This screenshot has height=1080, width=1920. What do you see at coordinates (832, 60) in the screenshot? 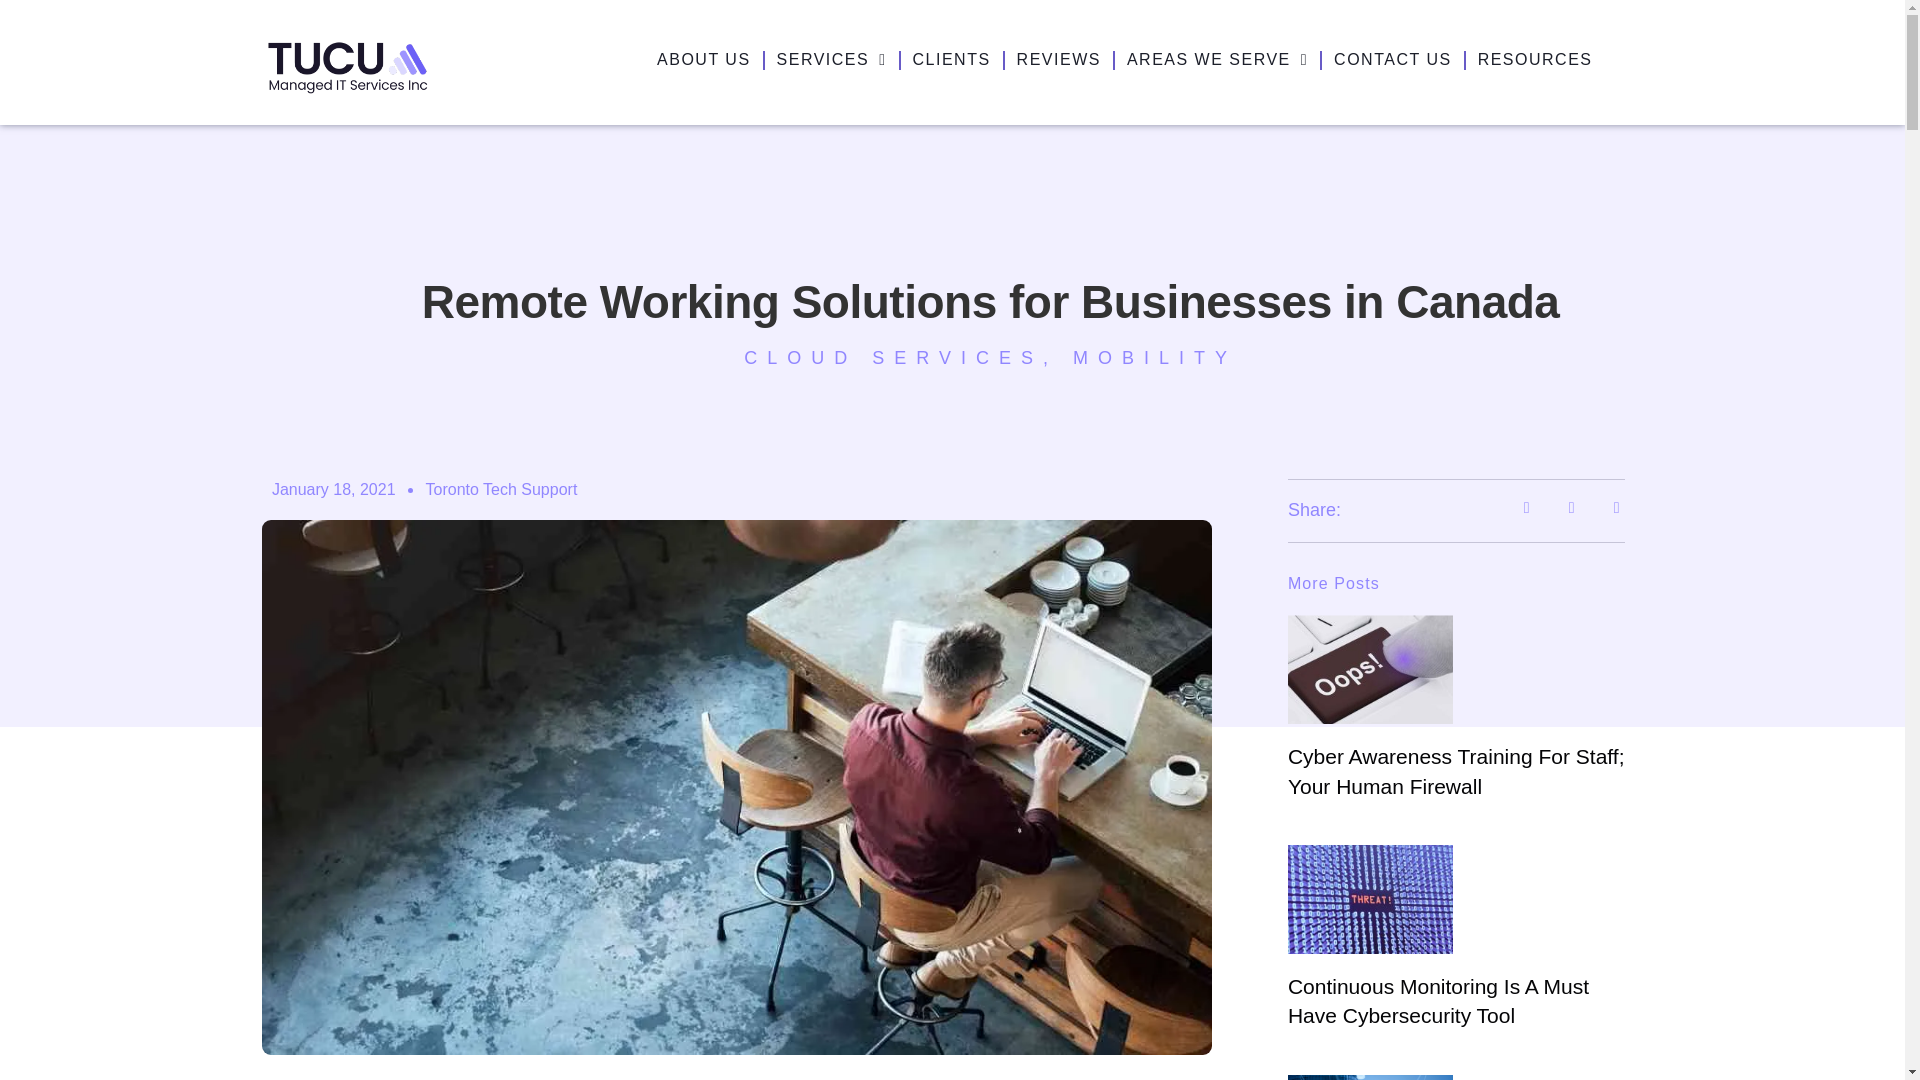
I see `IT Support Services` at bounding box center [832, 60].